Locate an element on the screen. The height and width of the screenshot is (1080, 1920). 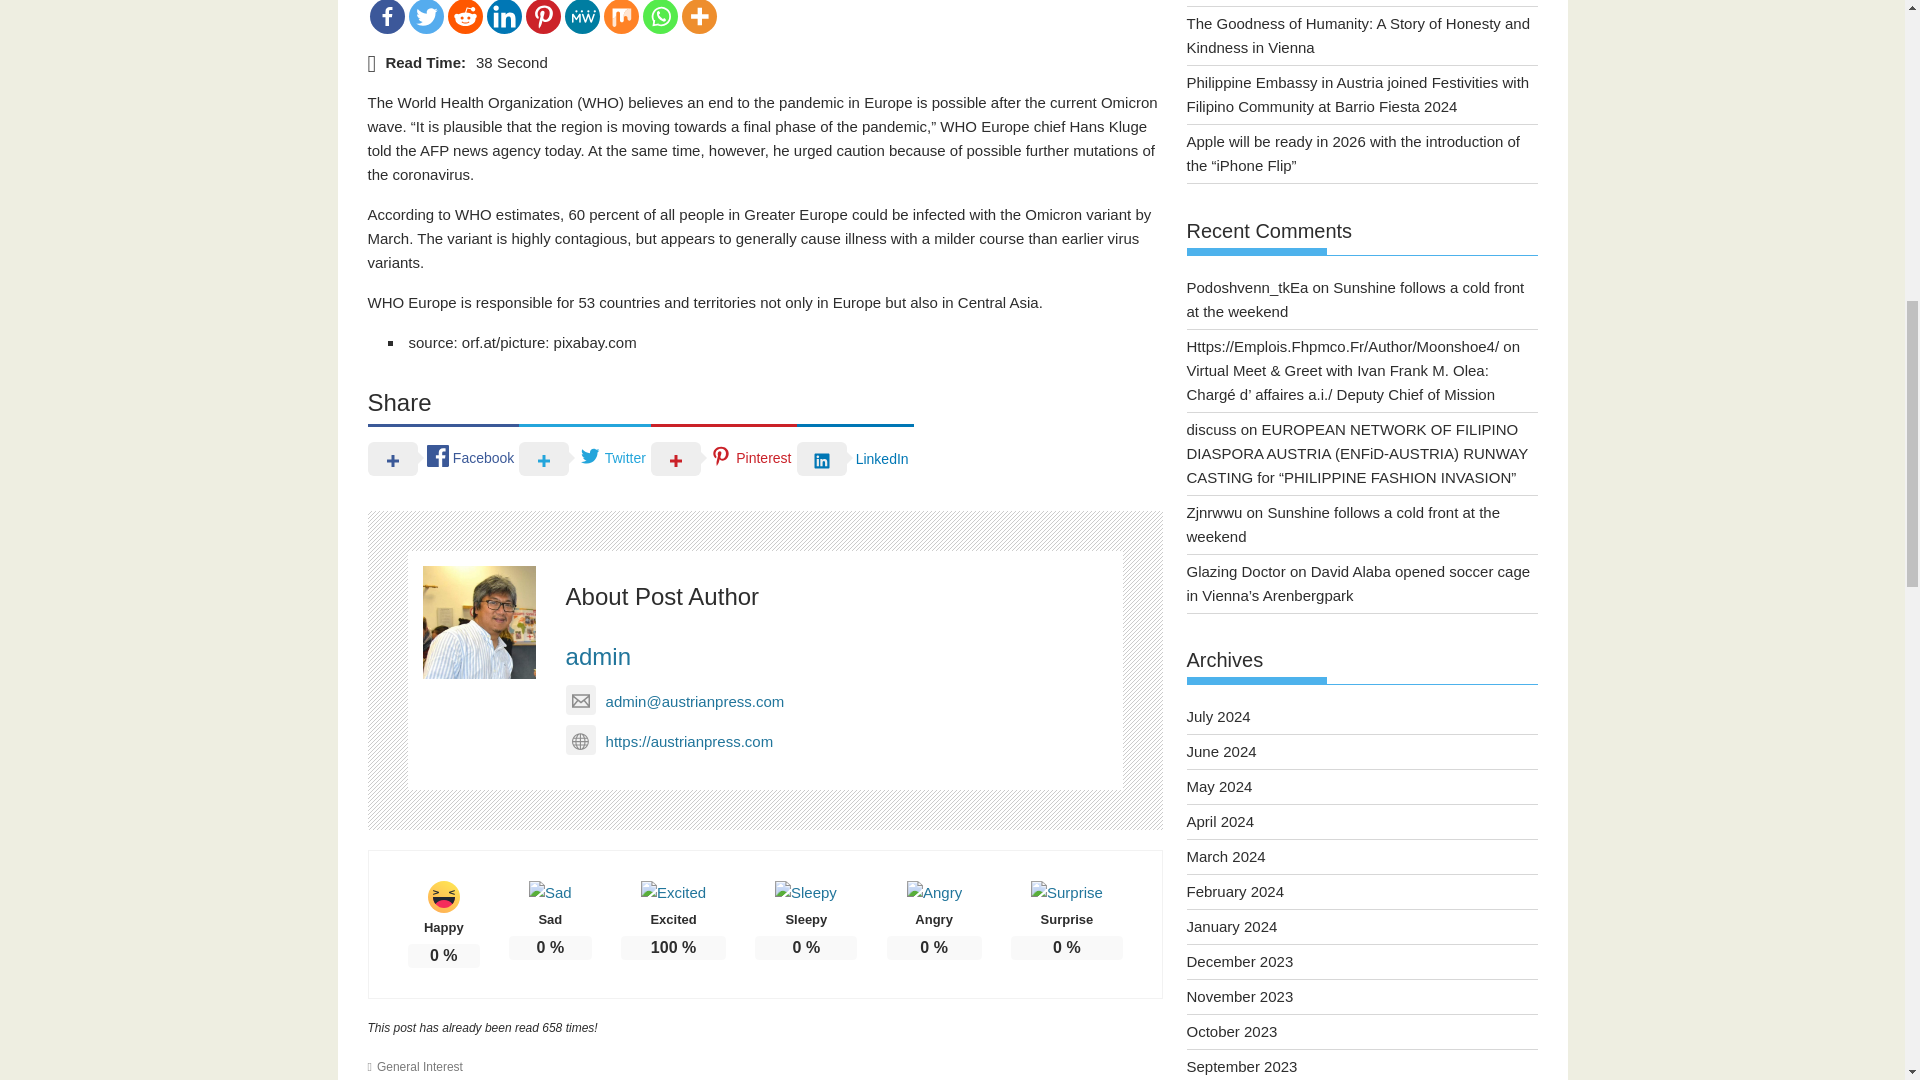
Facebook is located at coordinates (388, 16).